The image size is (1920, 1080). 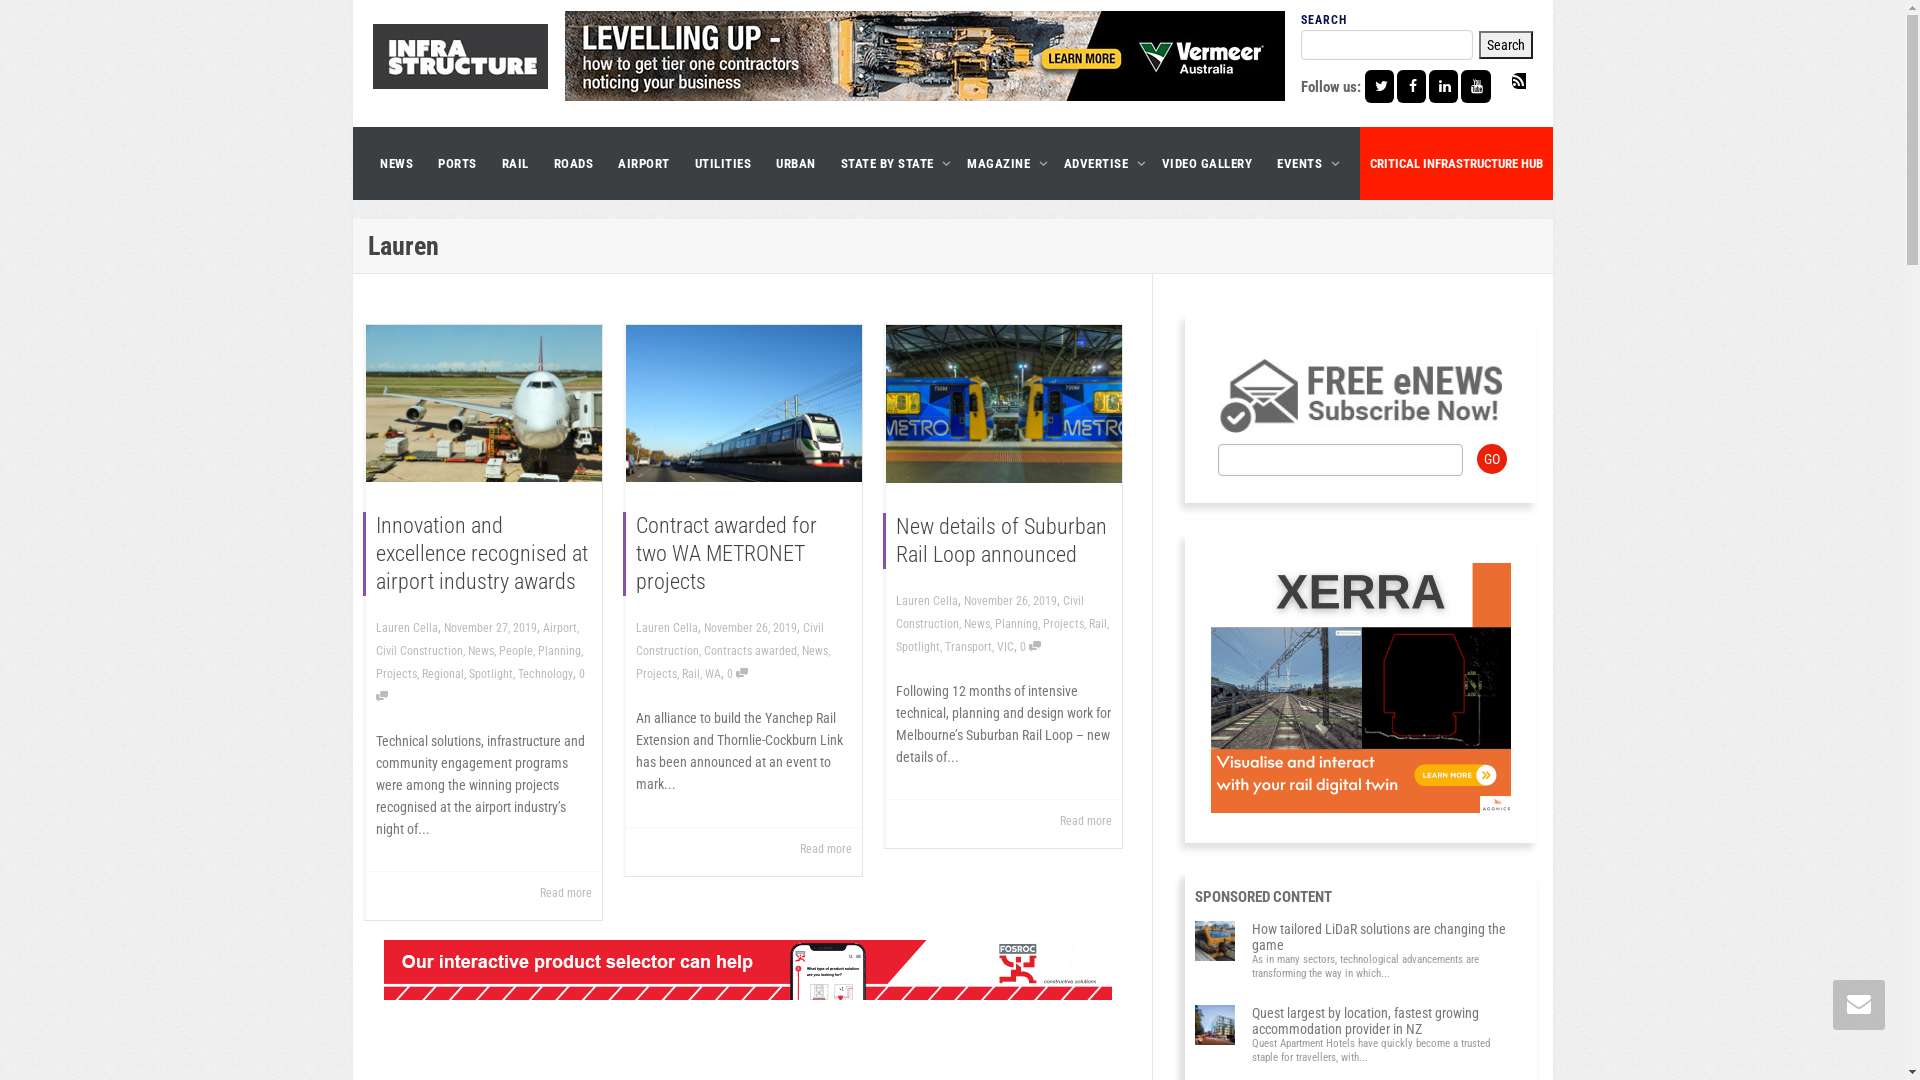 I want to click on Lauren Cella, so click(x=667, y=628).